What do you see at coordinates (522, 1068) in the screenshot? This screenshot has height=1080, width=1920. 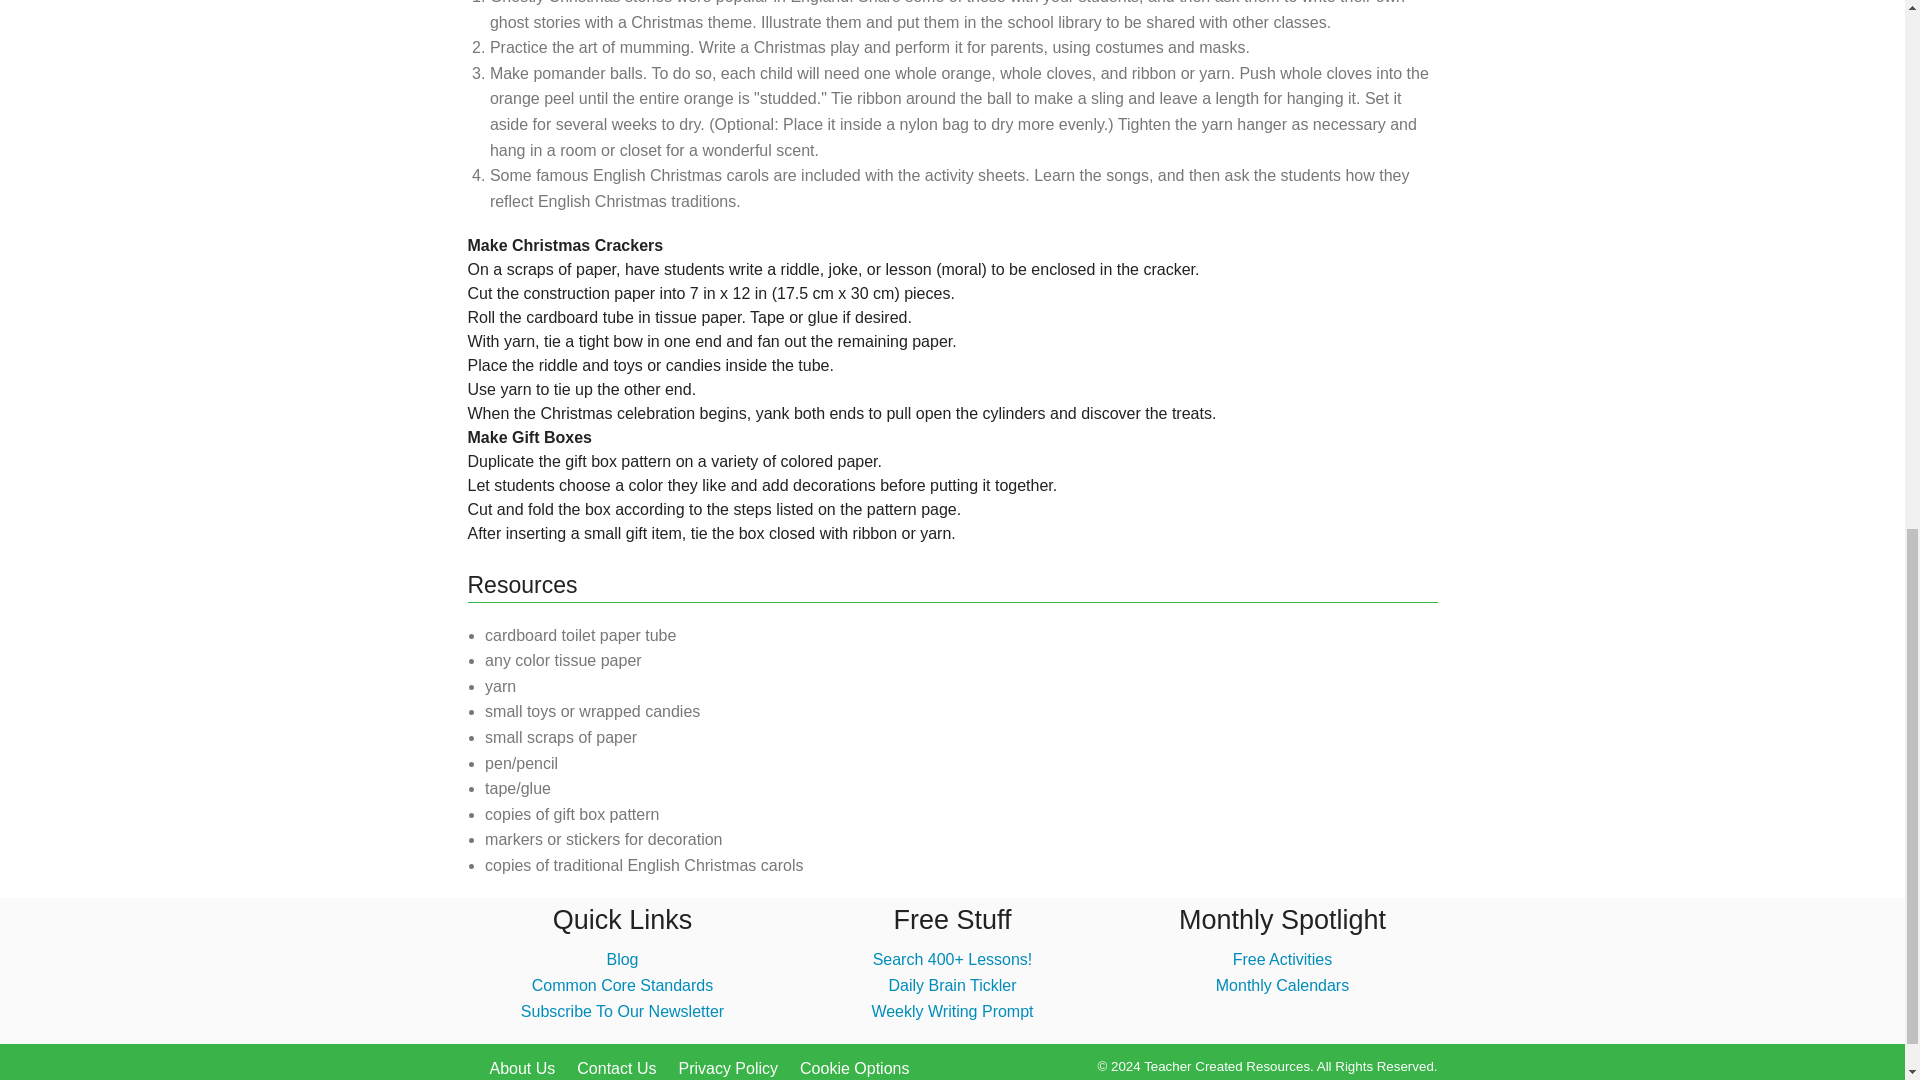 I see `About Us` at bounding box center [522, 1068].